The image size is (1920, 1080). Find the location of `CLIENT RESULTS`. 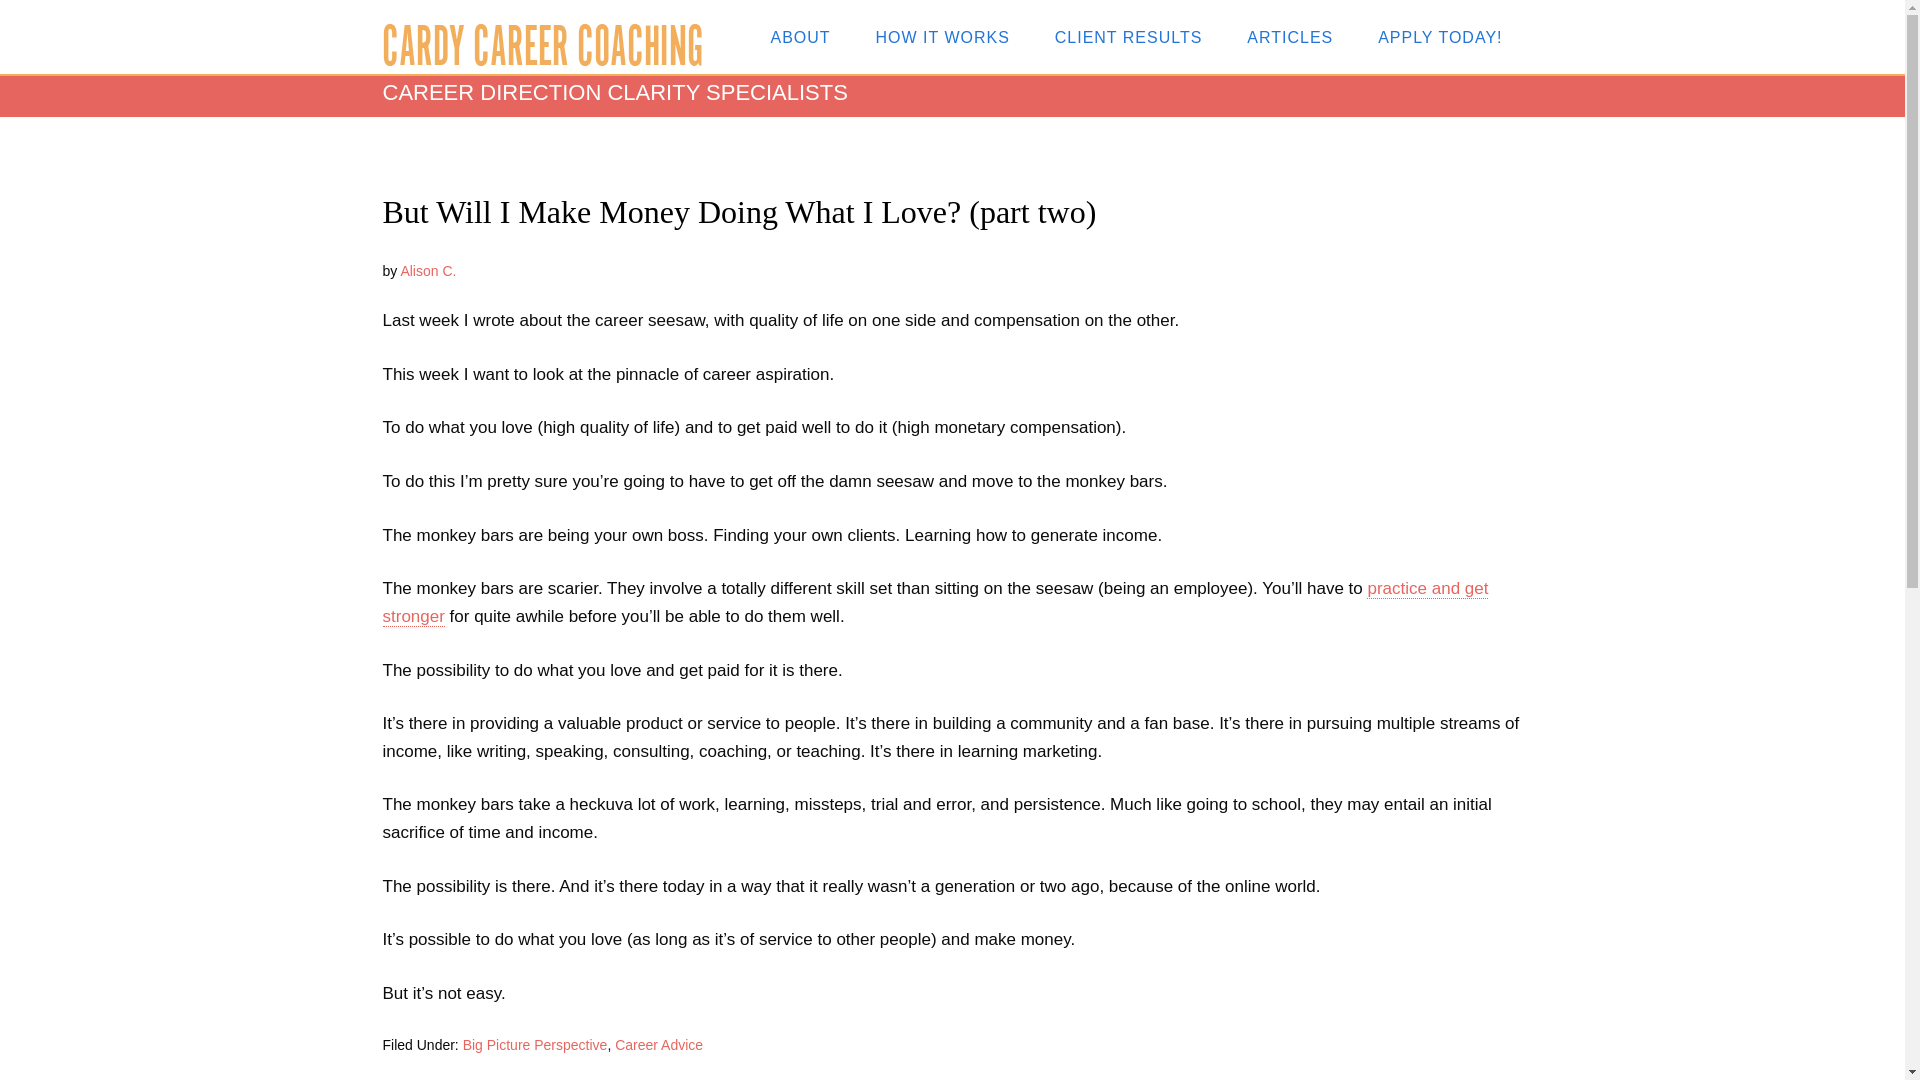

CLIENT RESULTS is located at coordinates (1128, 35).